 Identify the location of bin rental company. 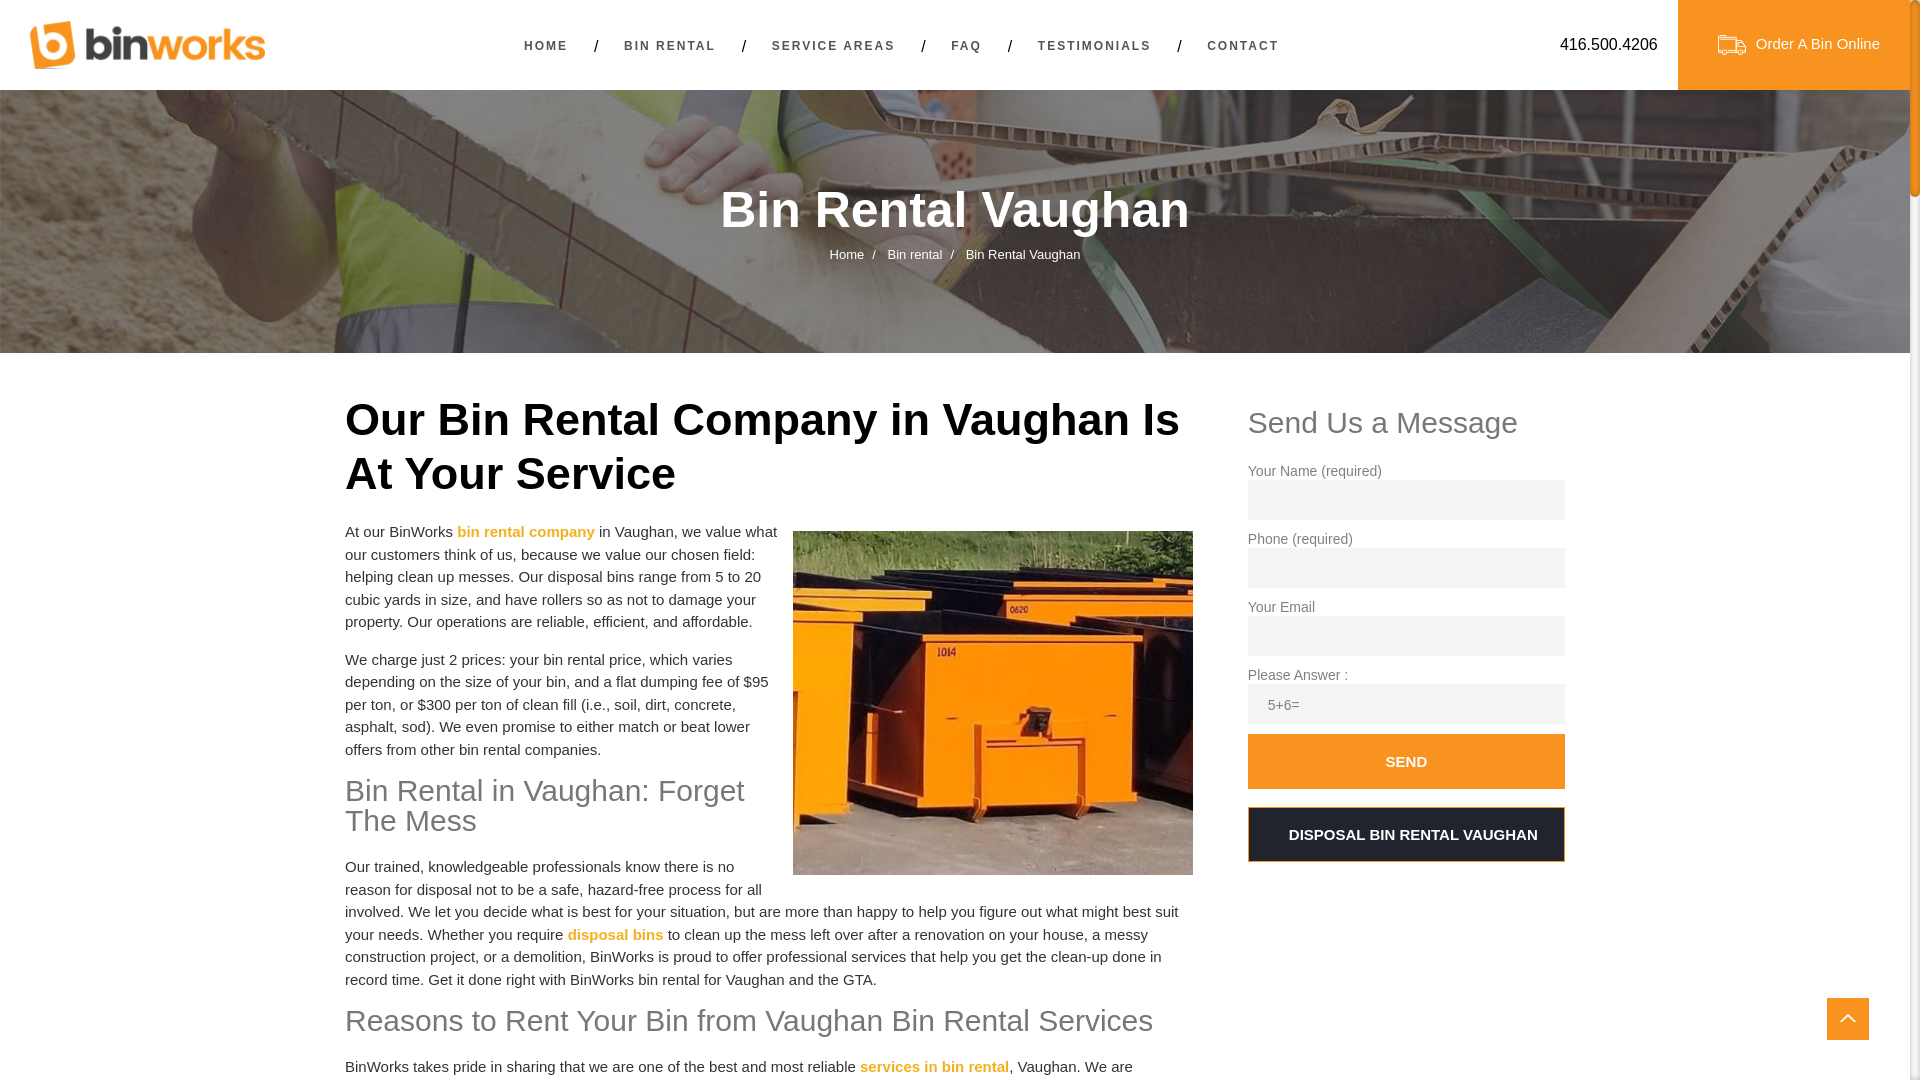
(526, 532).